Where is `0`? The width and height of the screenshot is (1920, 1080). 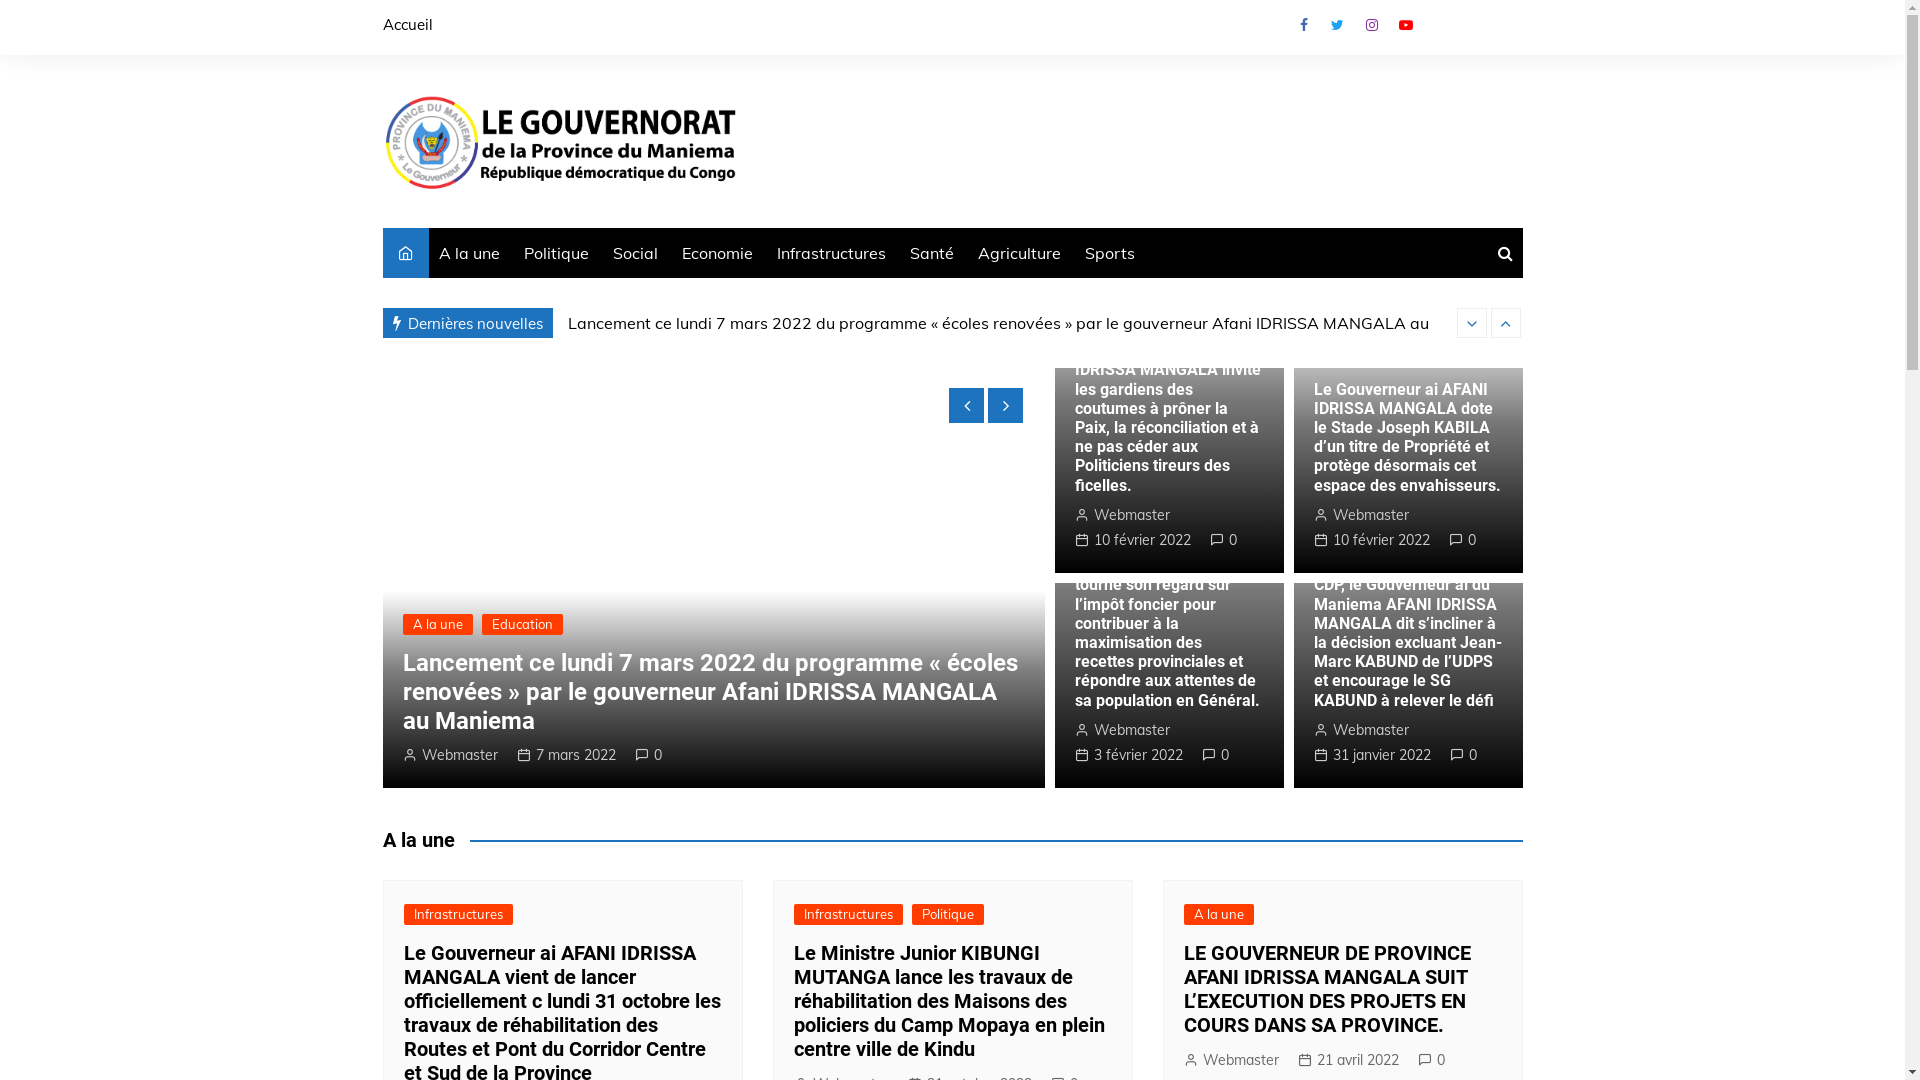
0 is located at coordinates (1216, 755).